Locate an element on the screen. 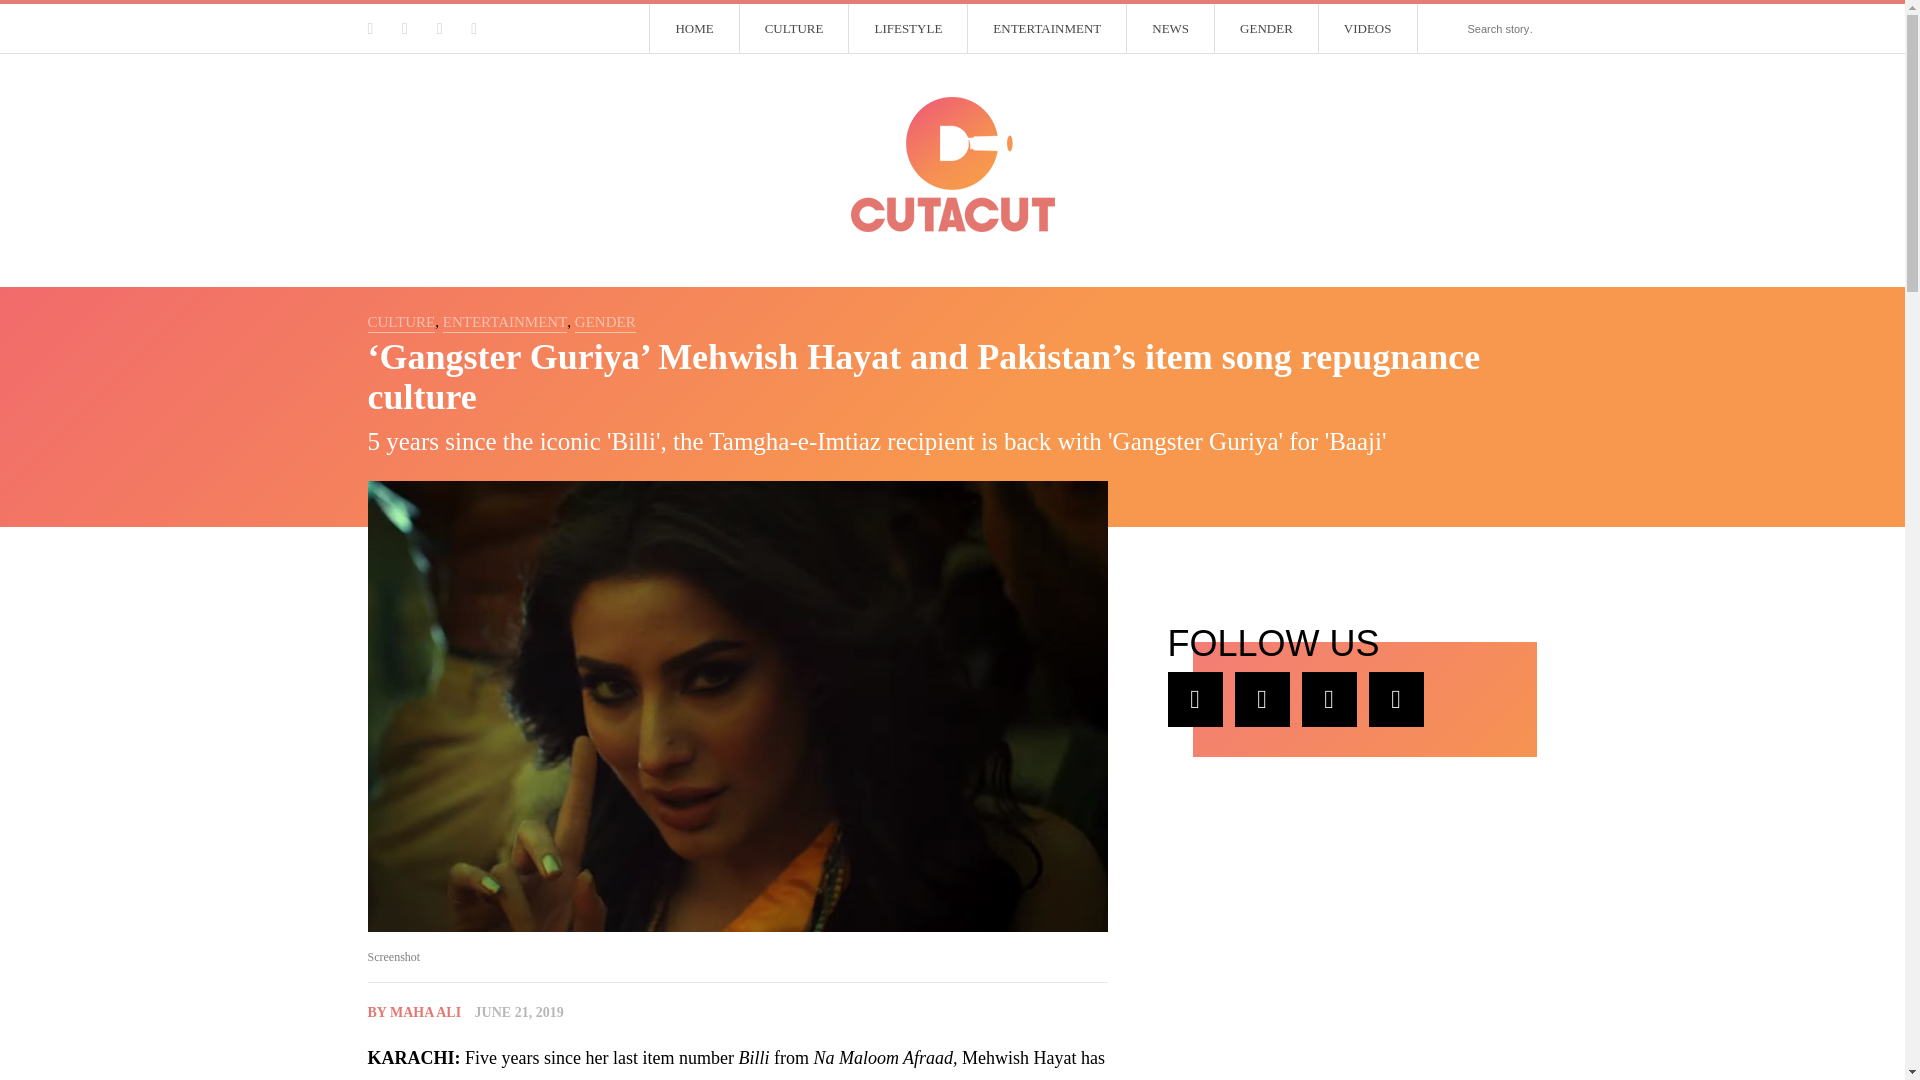  GENDER is located at coordinates (1267, 29).